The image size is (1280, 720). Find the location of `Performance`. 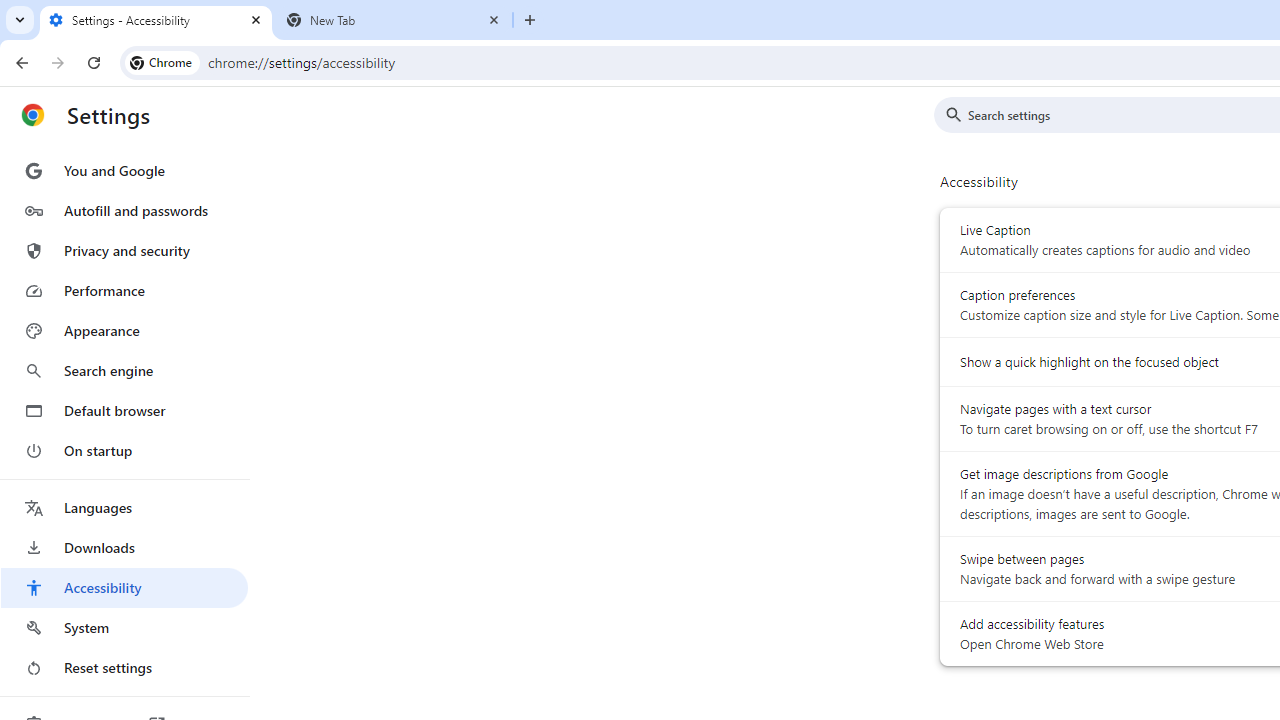

Performance is located at coordinates (124, 290).